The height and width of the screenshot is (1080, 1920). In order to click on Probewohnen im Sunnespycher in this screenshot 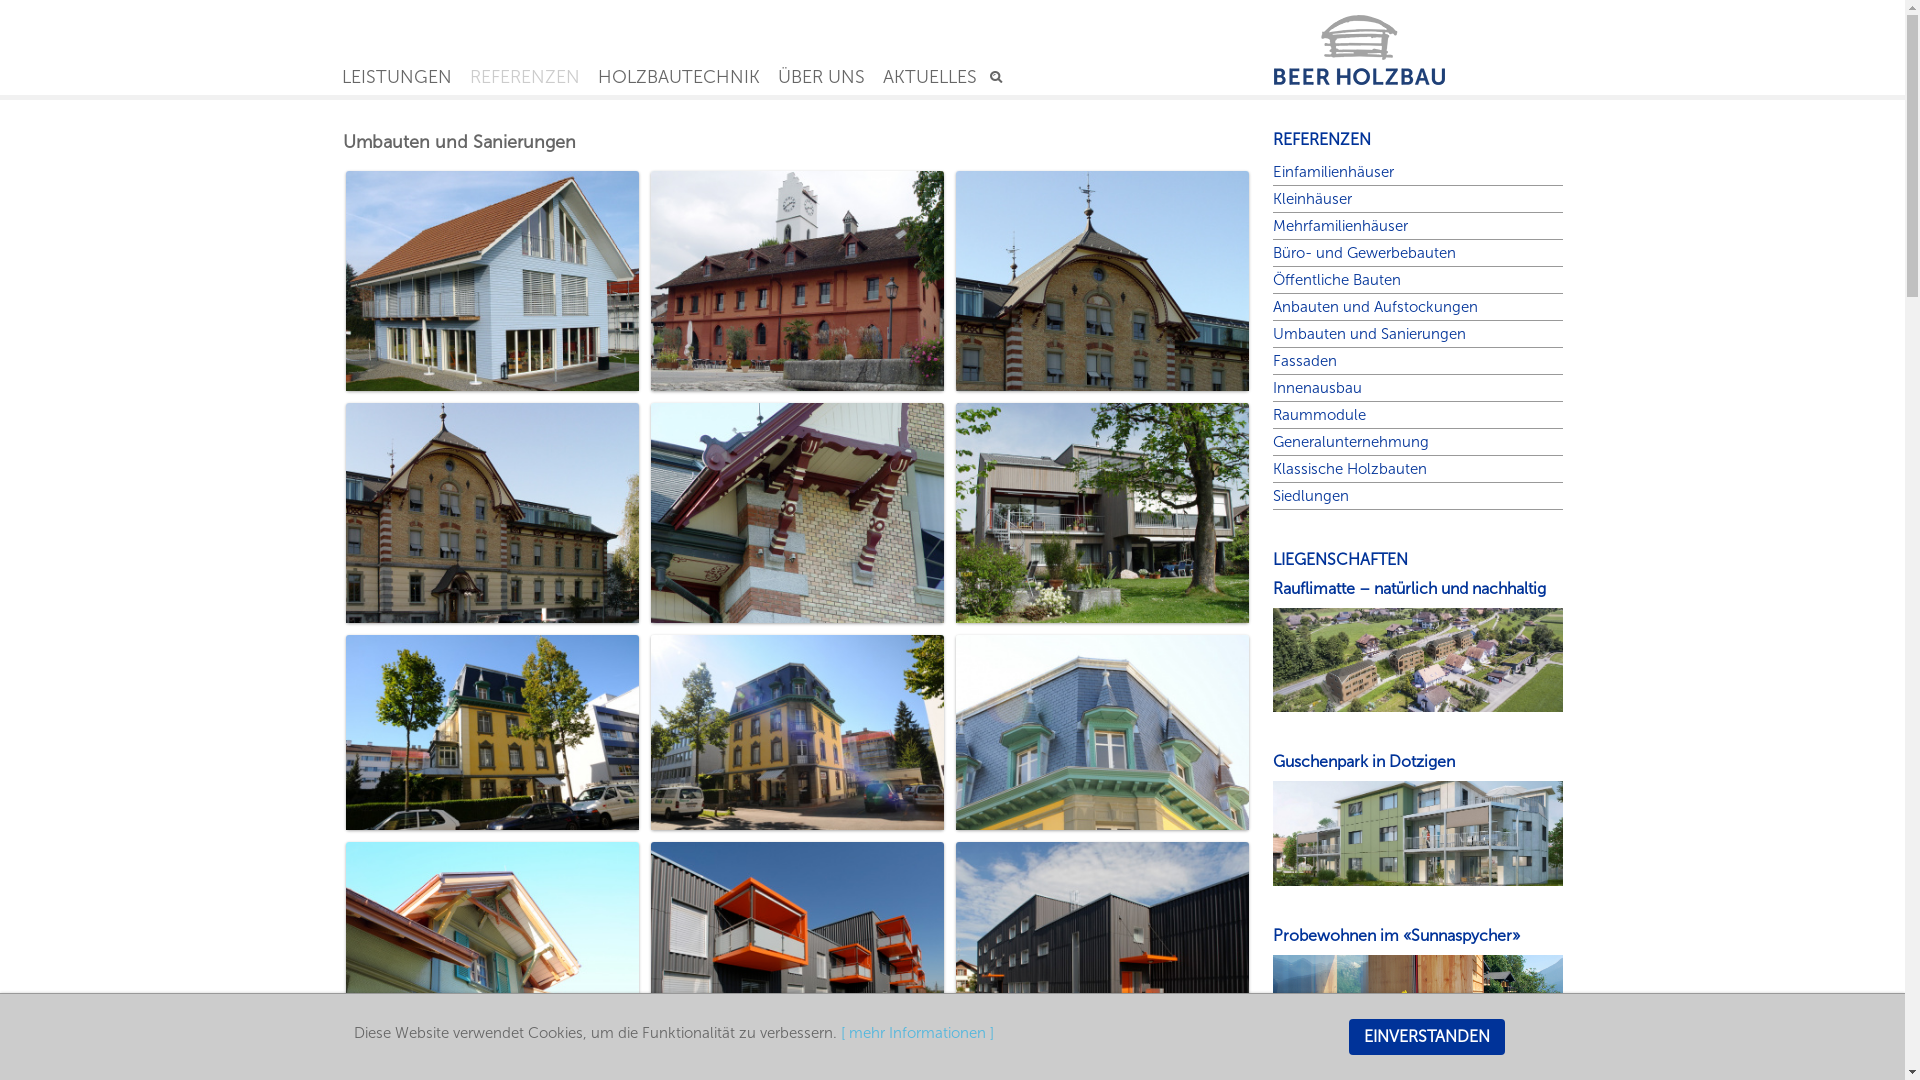, I will do `click(1417, 1006)`.